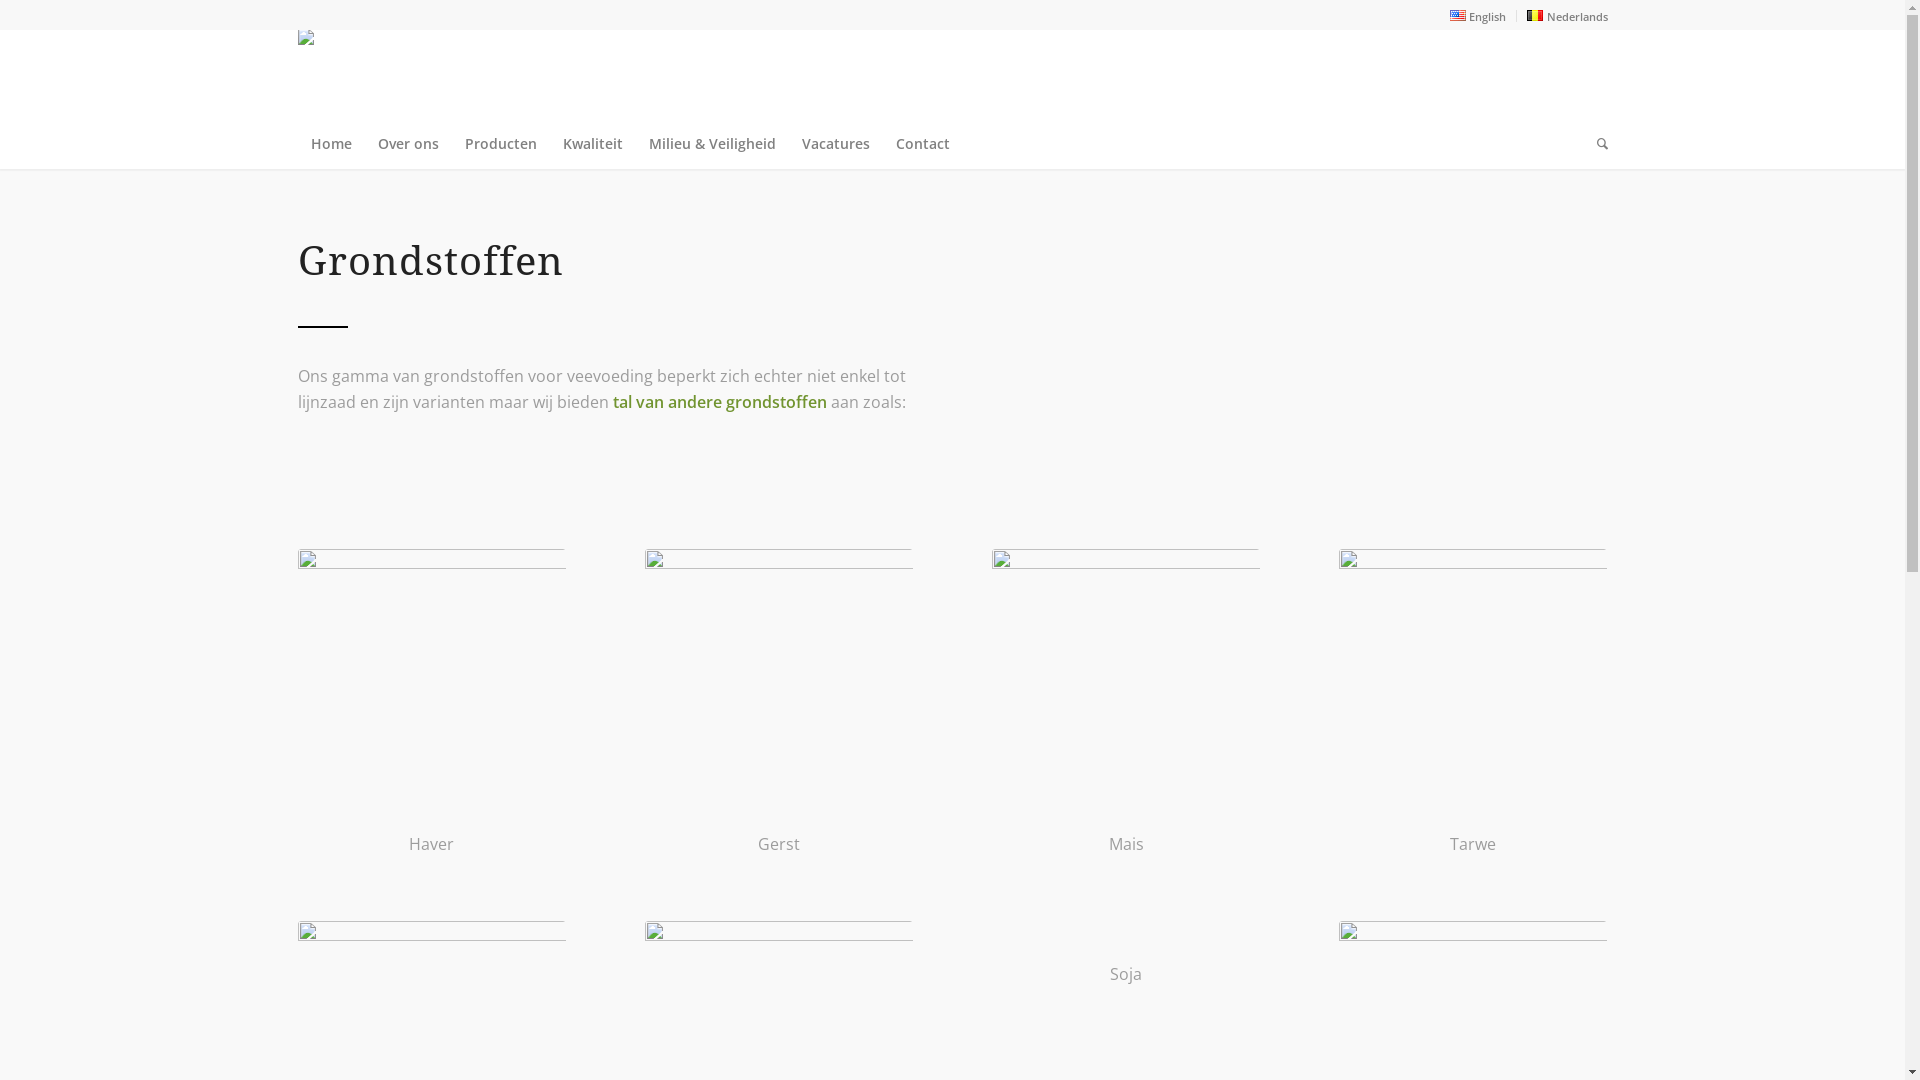 The width and height of the screenshot is (1920, 1080). I want to click on Home, so click(332, 144).